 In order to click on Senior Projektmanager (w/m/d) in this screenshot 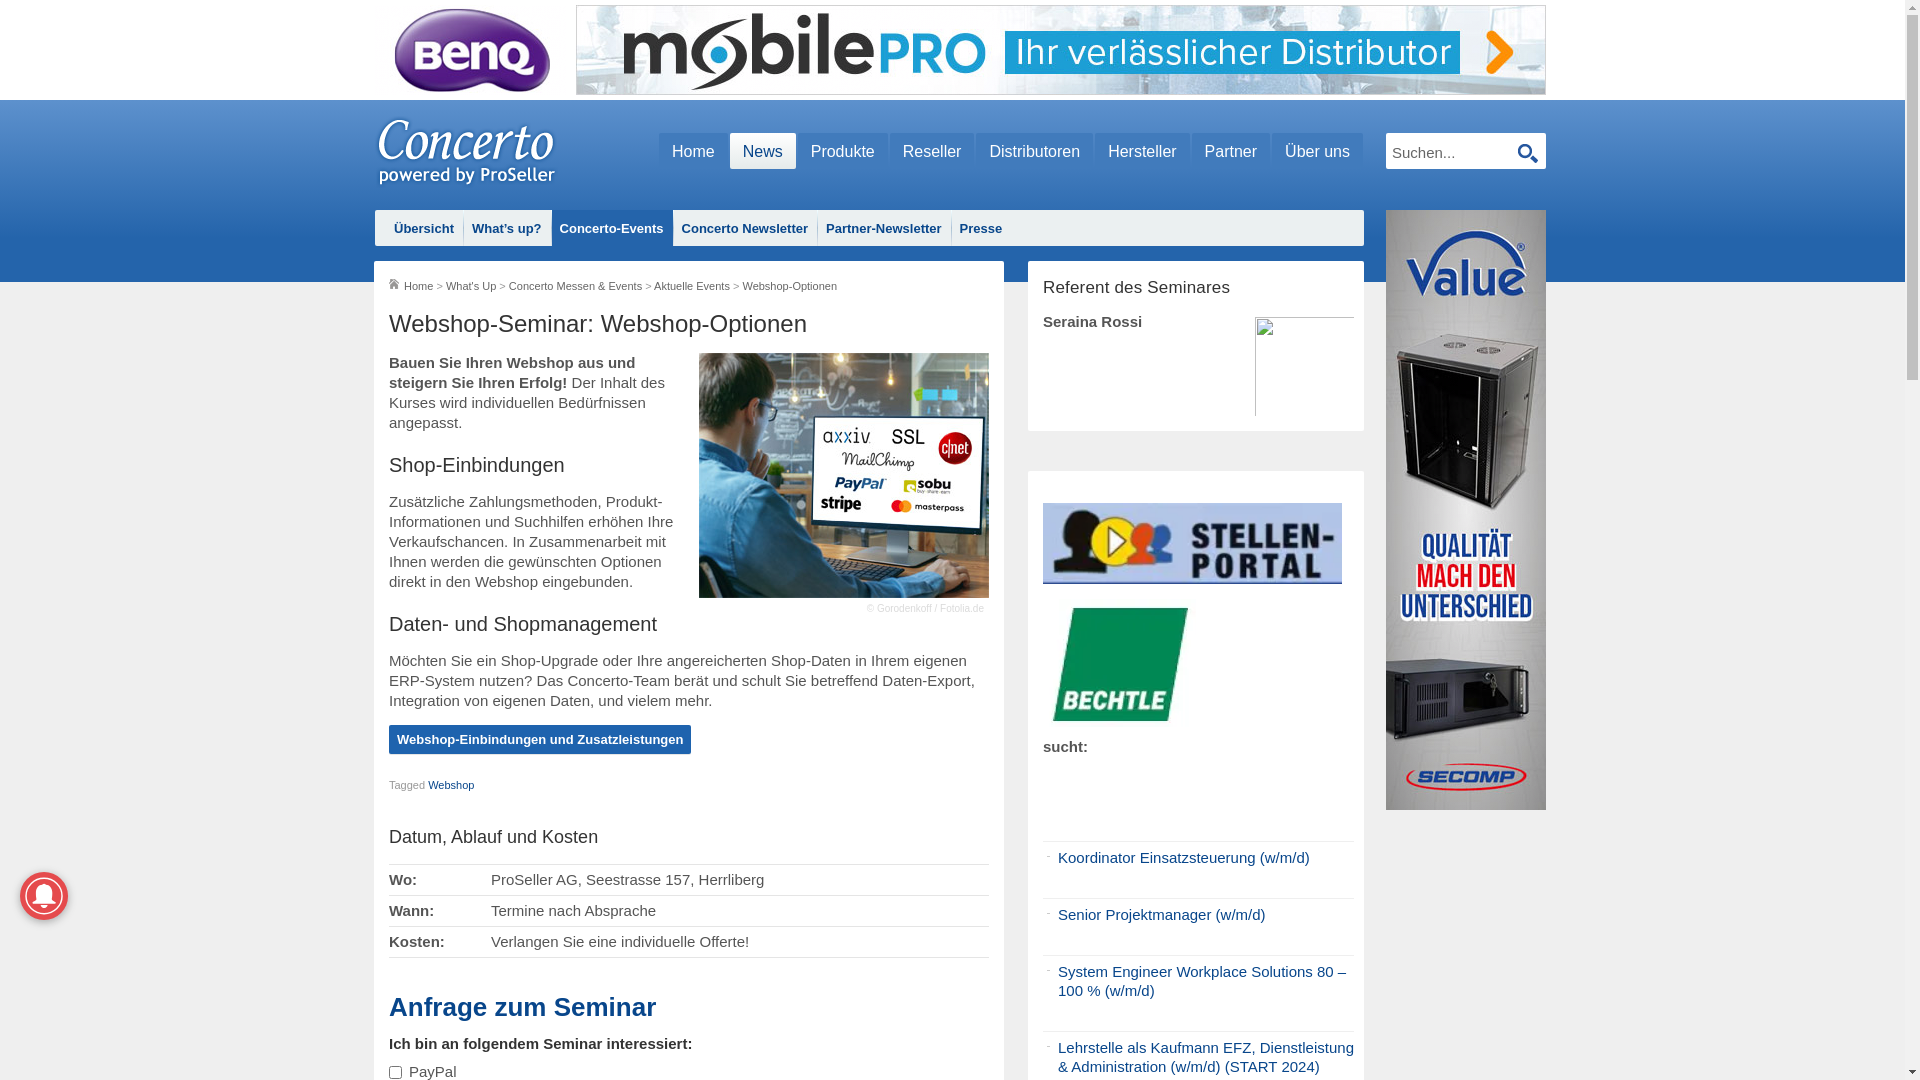, I will do `click(1162, 914)`.